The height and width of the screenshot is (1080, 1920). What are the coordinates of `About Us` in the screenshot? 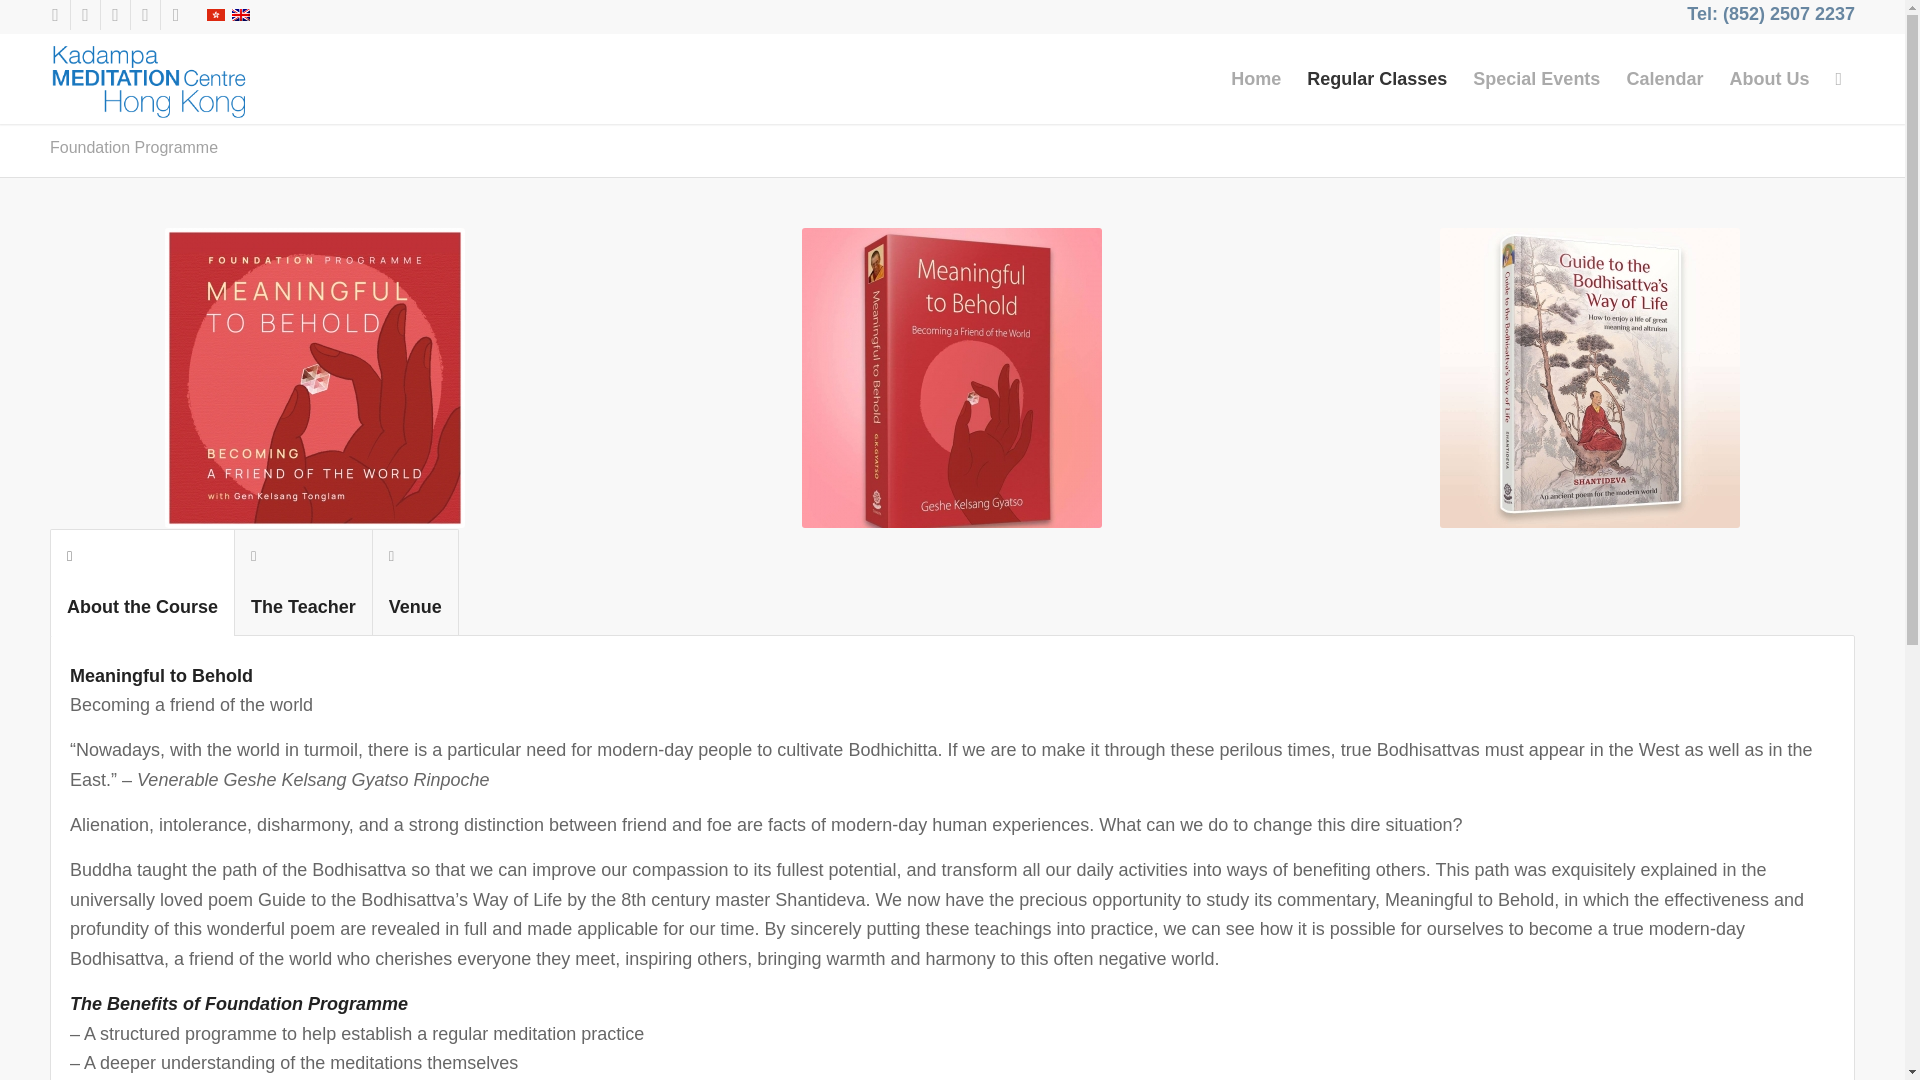 It's located at (1769, 78).